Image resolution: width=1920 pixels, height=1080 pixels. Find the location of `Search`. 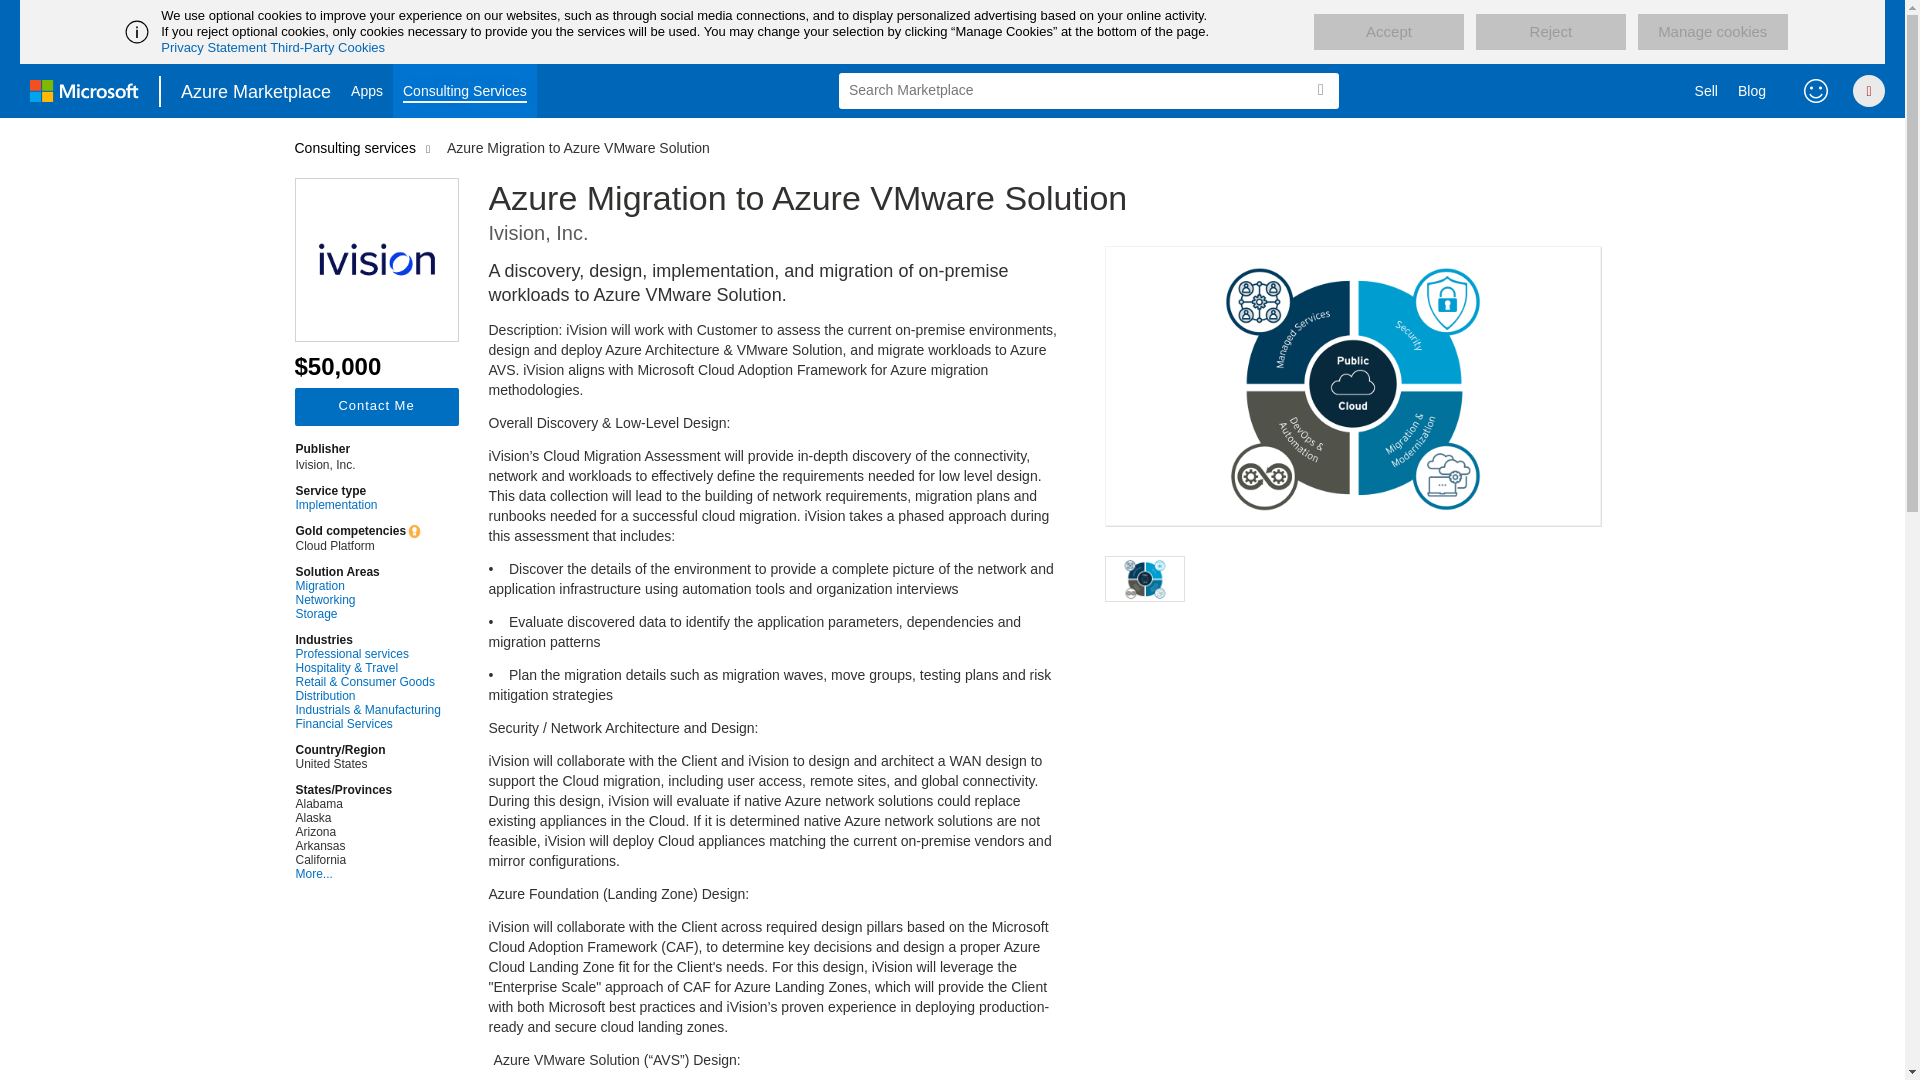

Search is located at coordinates (1320, 90).